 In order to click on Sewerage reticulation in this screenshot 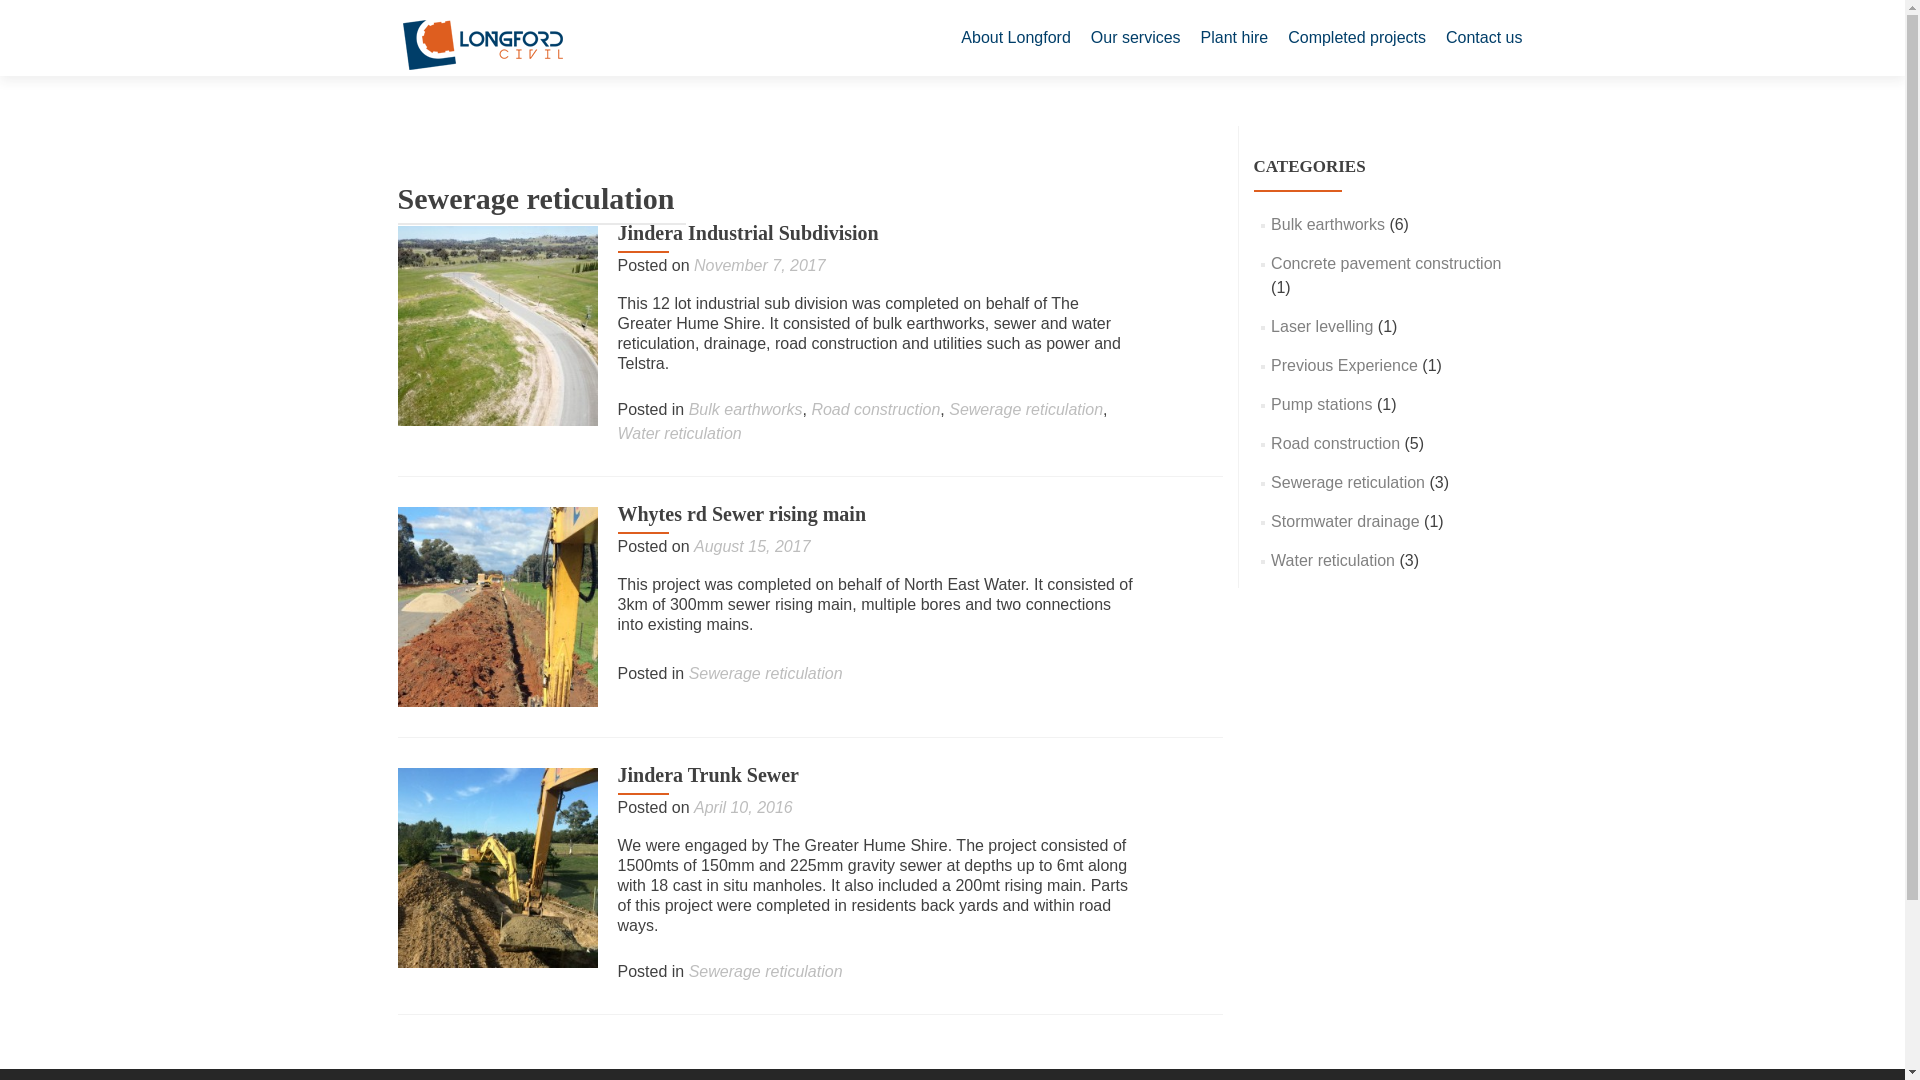, I will do `click(1025, 408)`.